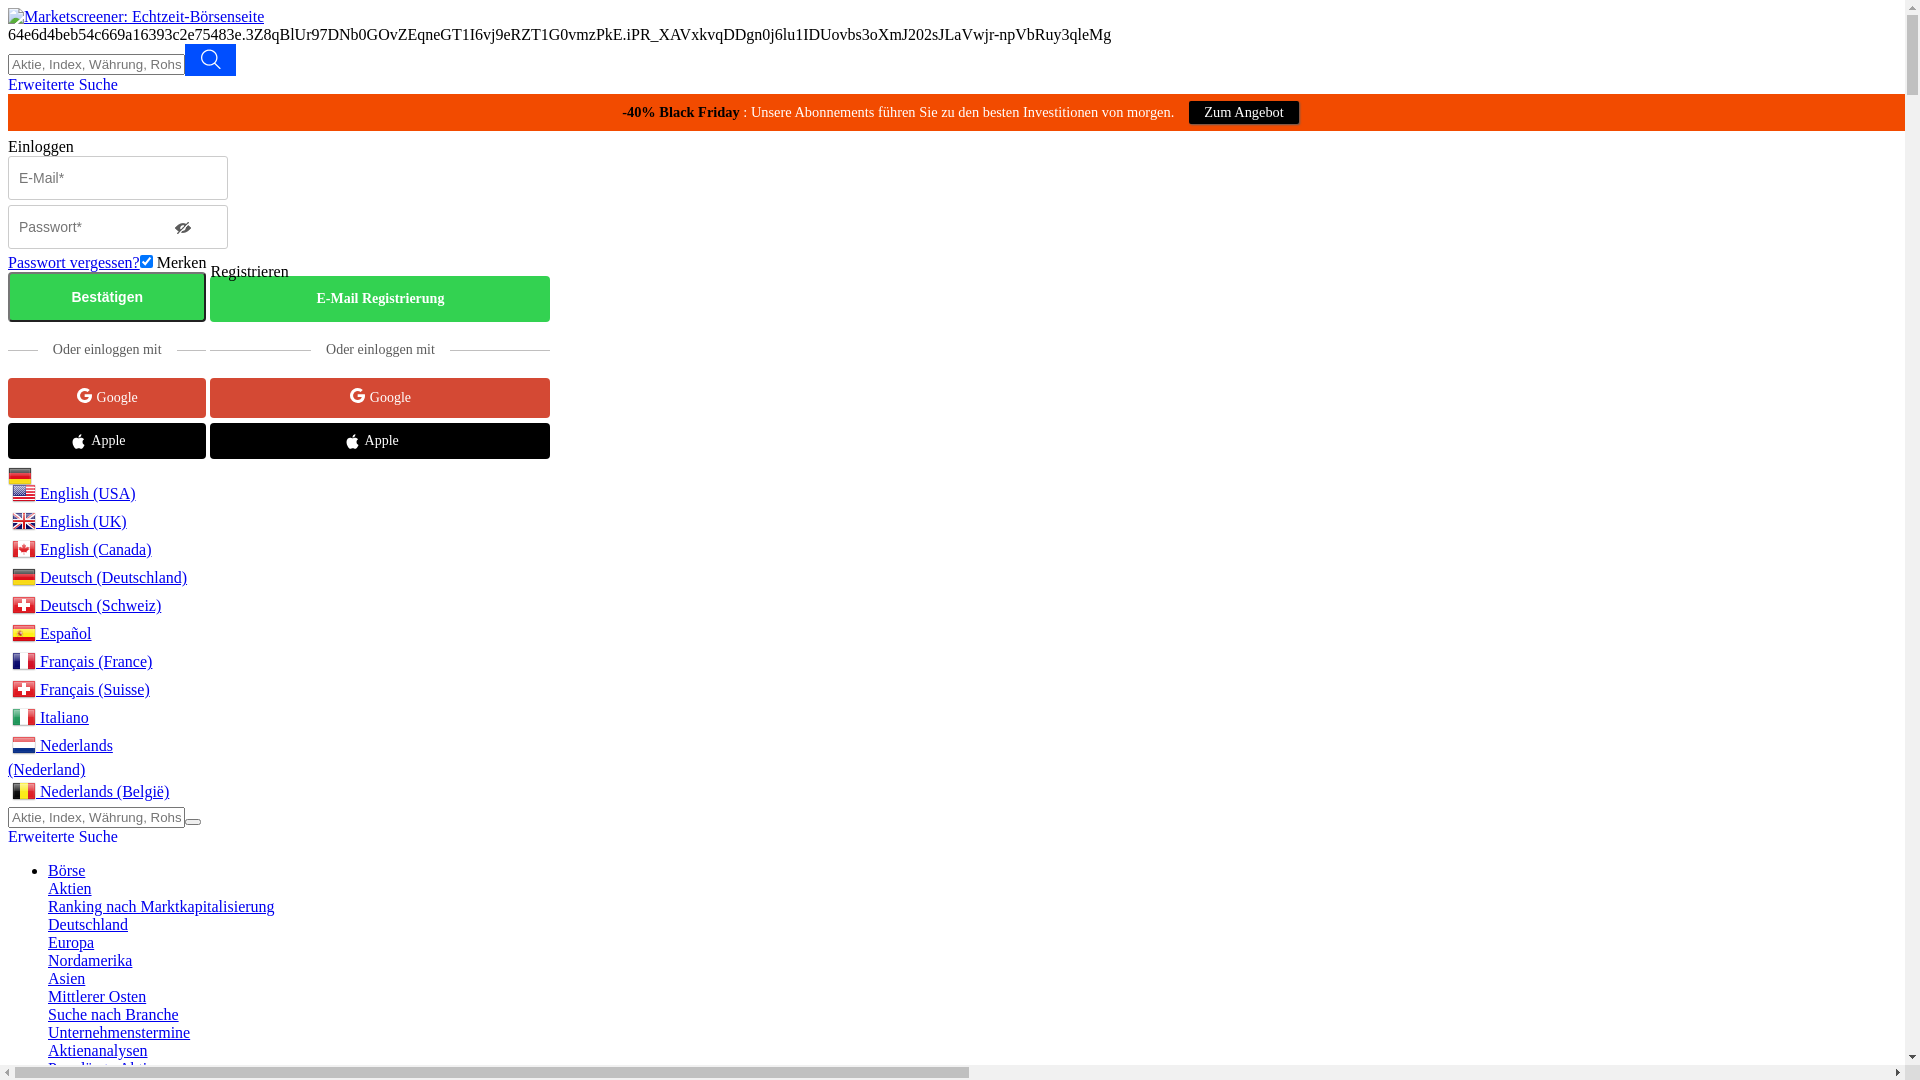 The image size is (1920, 1080). I want to click on Aktien, so click(70, 888).